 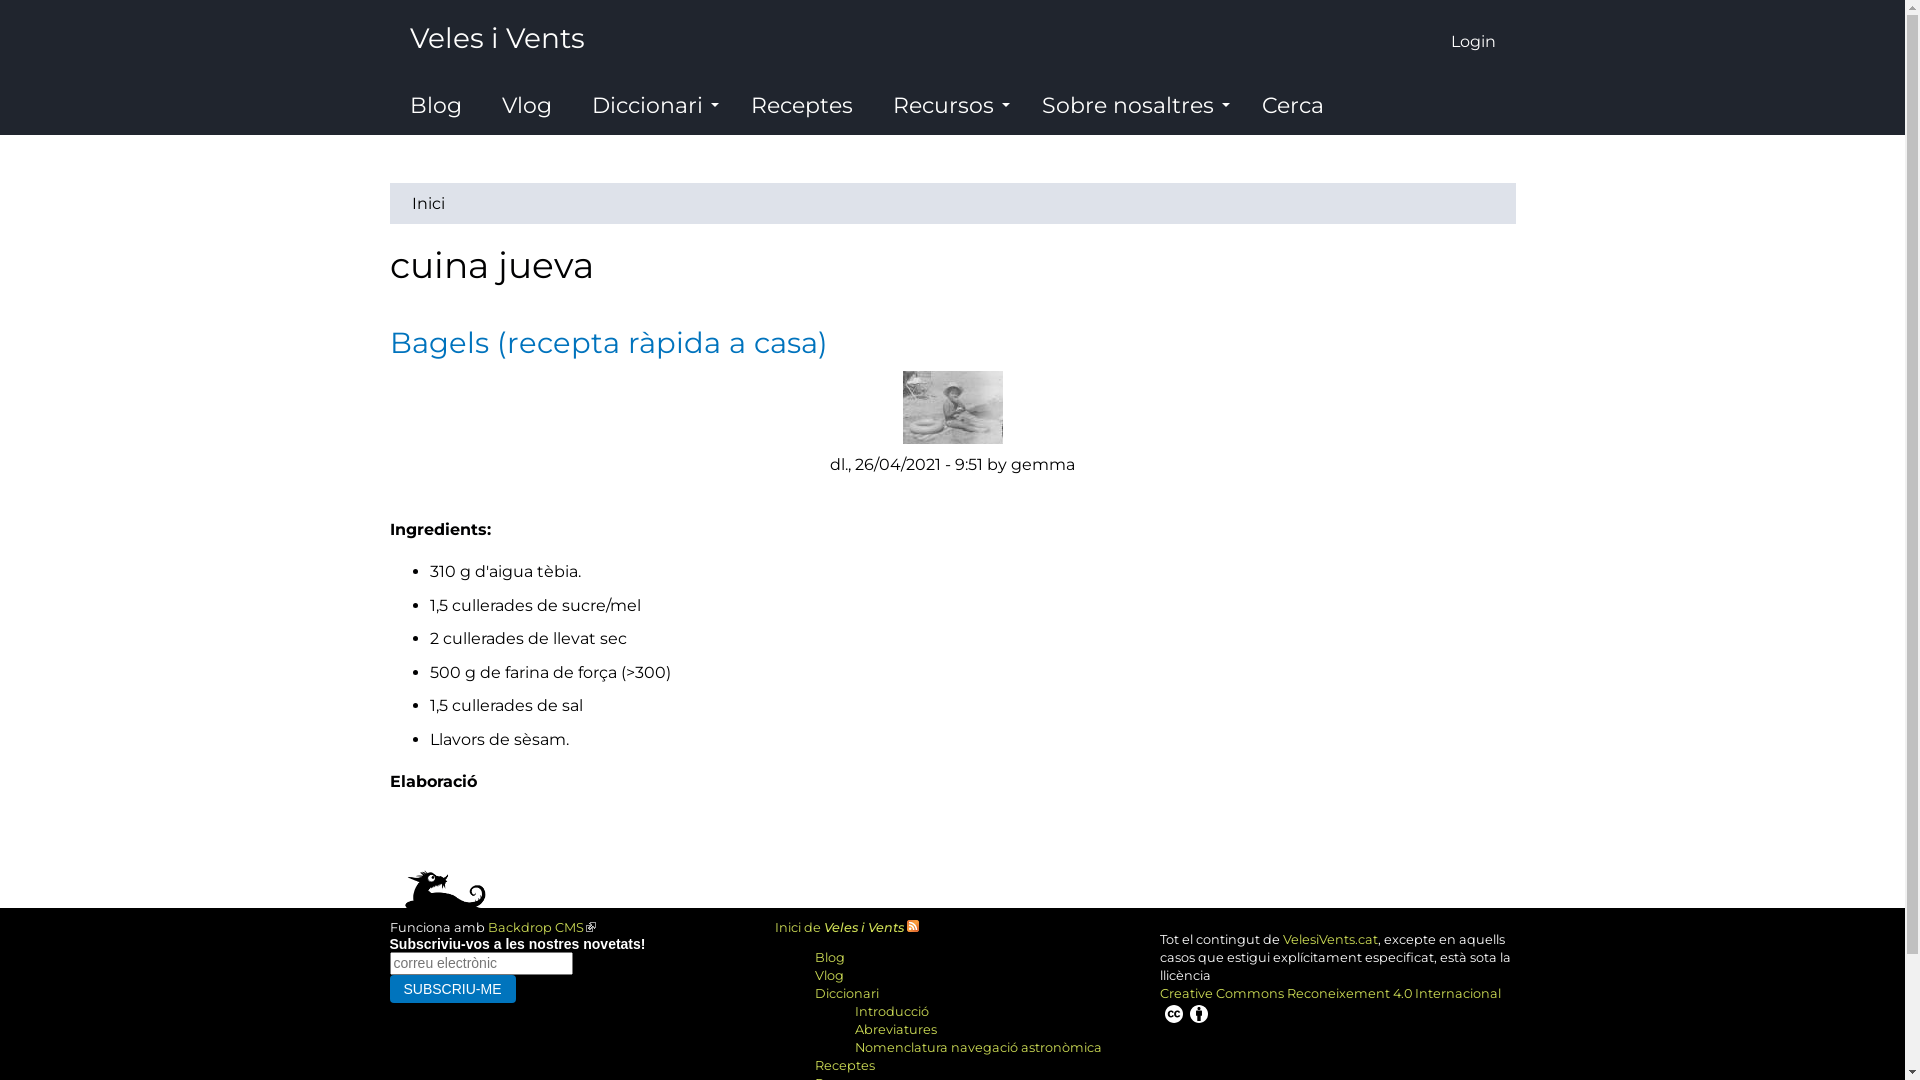 I want to click on Recursos, so click(x=946, y=106).